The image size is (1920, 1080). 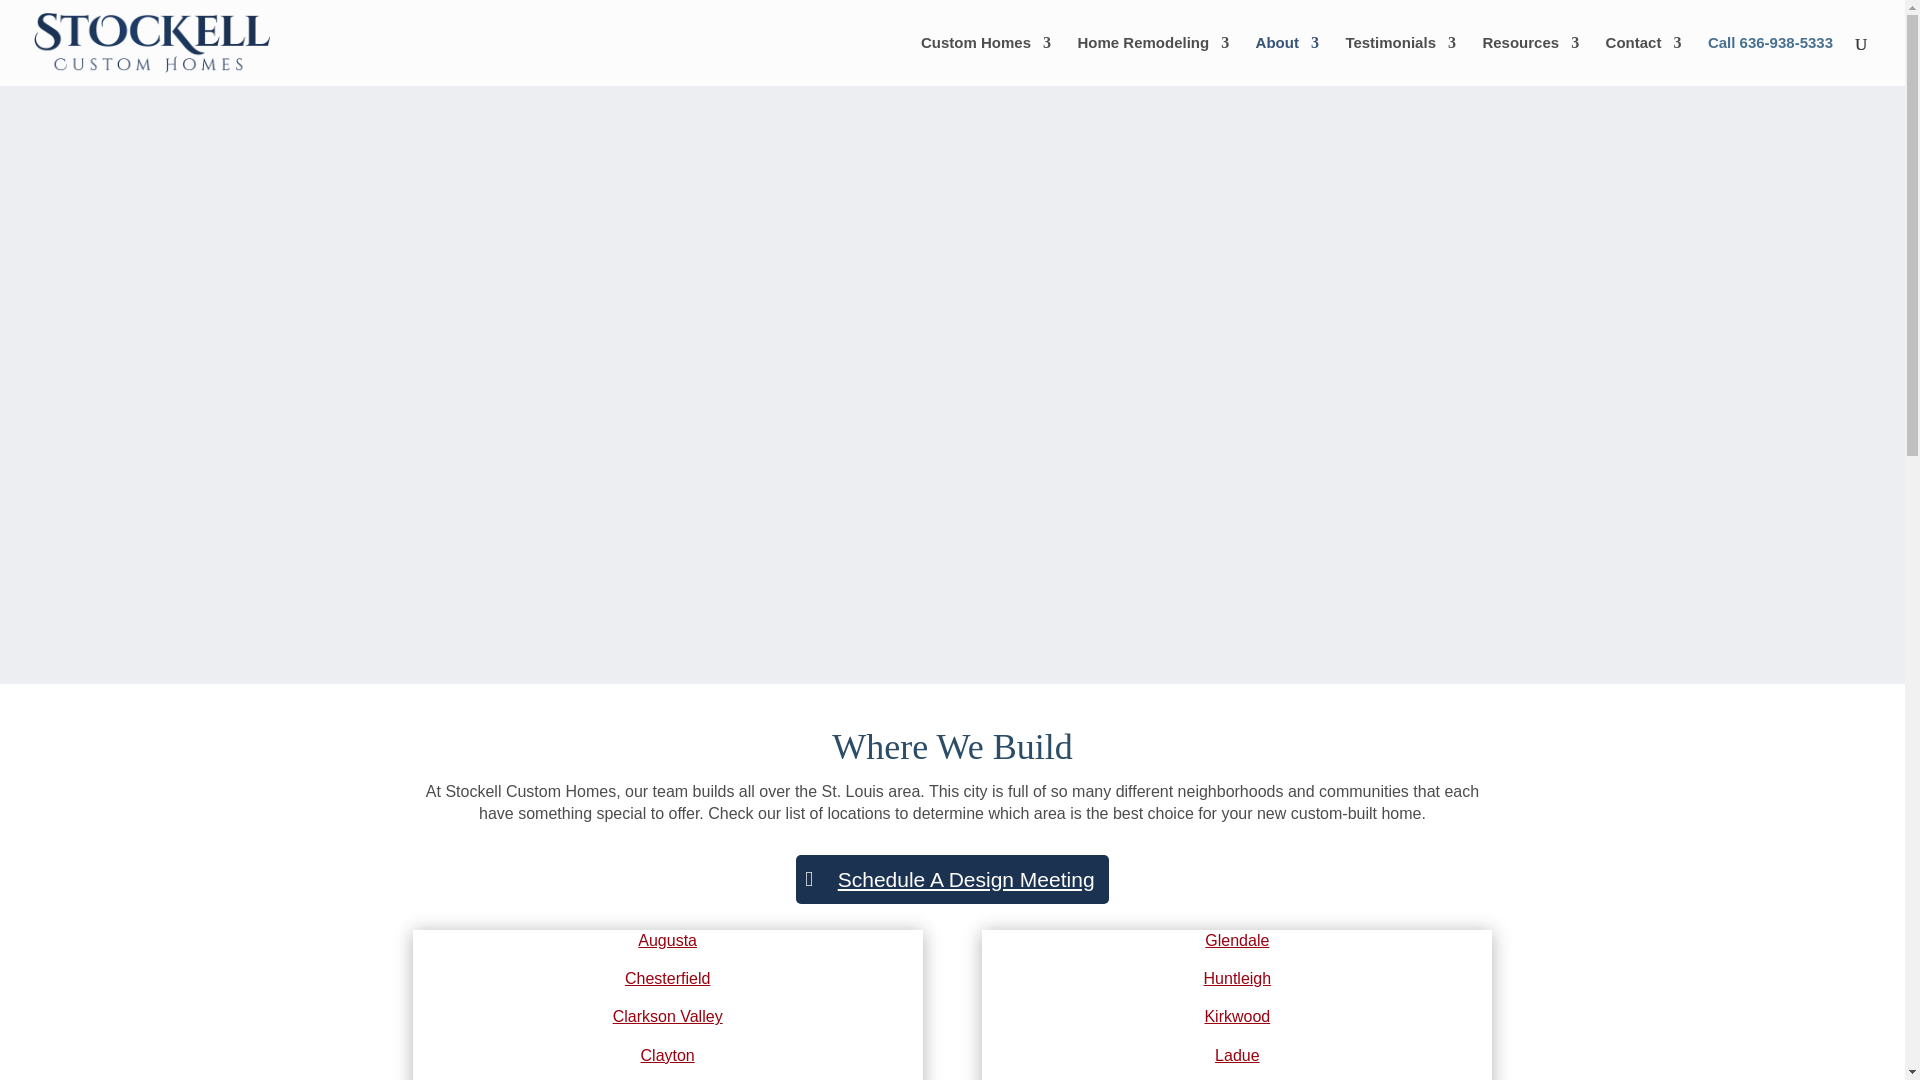 What do you see at coordinates (986, 60) in the screenshot?
I see `Custom Homes` at bounding box center [986, 60].